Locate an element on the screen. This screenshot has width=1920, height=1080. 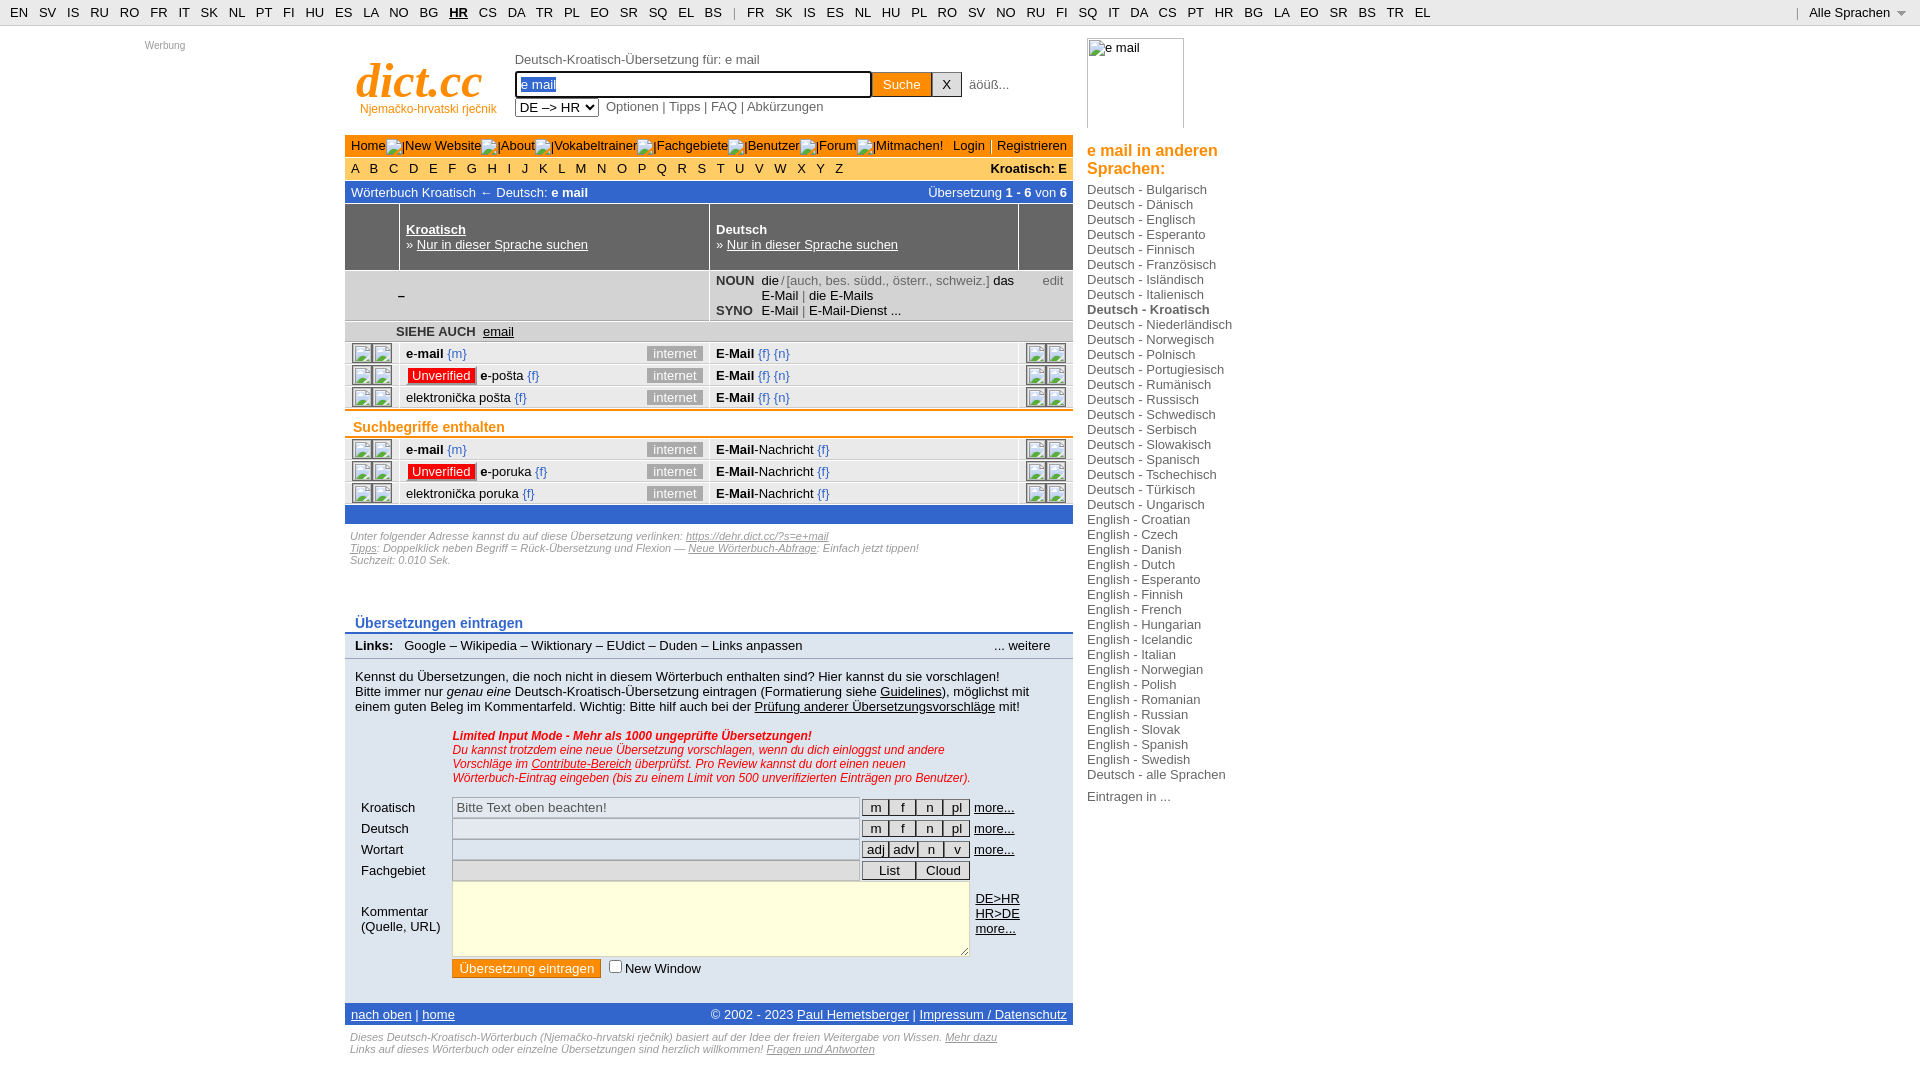
Nur in dieser Sprache suchen is located at coordinates (812, 244).